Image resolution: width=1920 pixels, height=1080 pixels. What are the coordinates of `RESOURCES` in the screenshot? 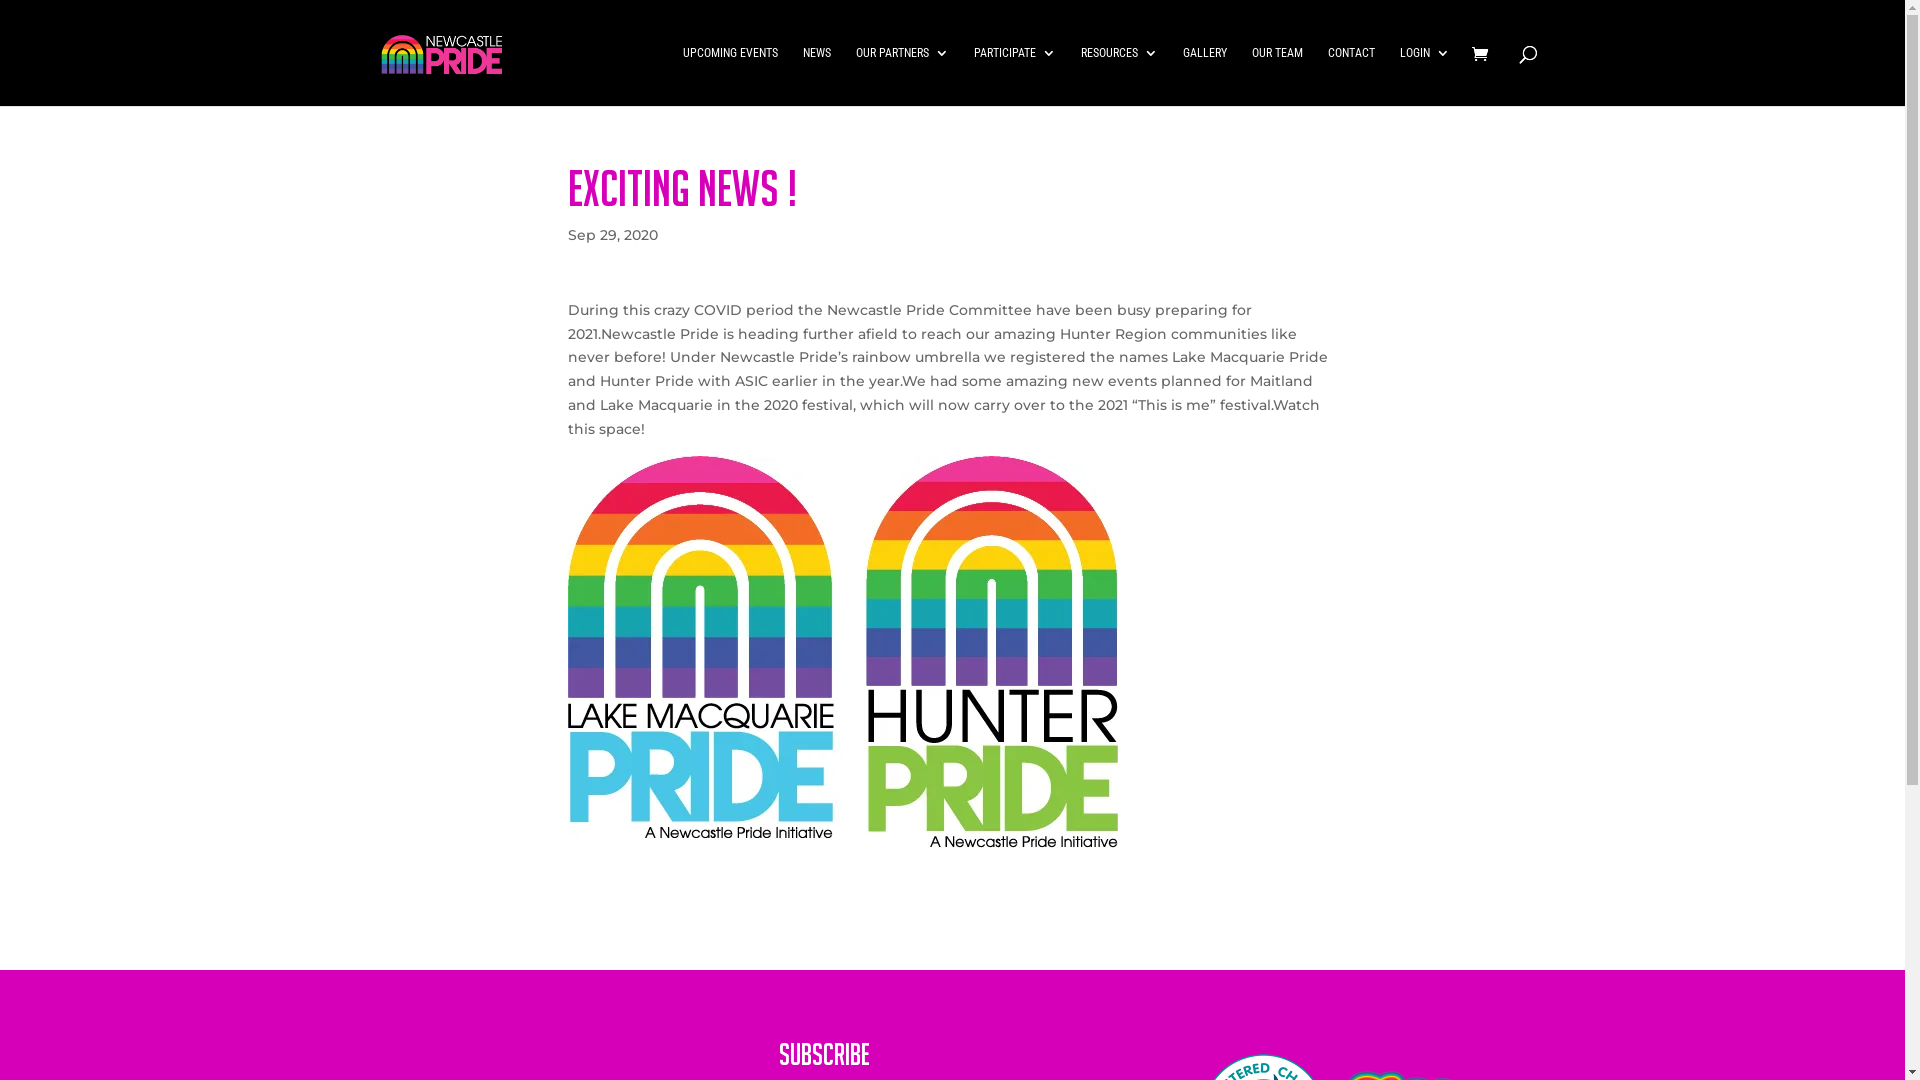 It's located at (1118, 76).